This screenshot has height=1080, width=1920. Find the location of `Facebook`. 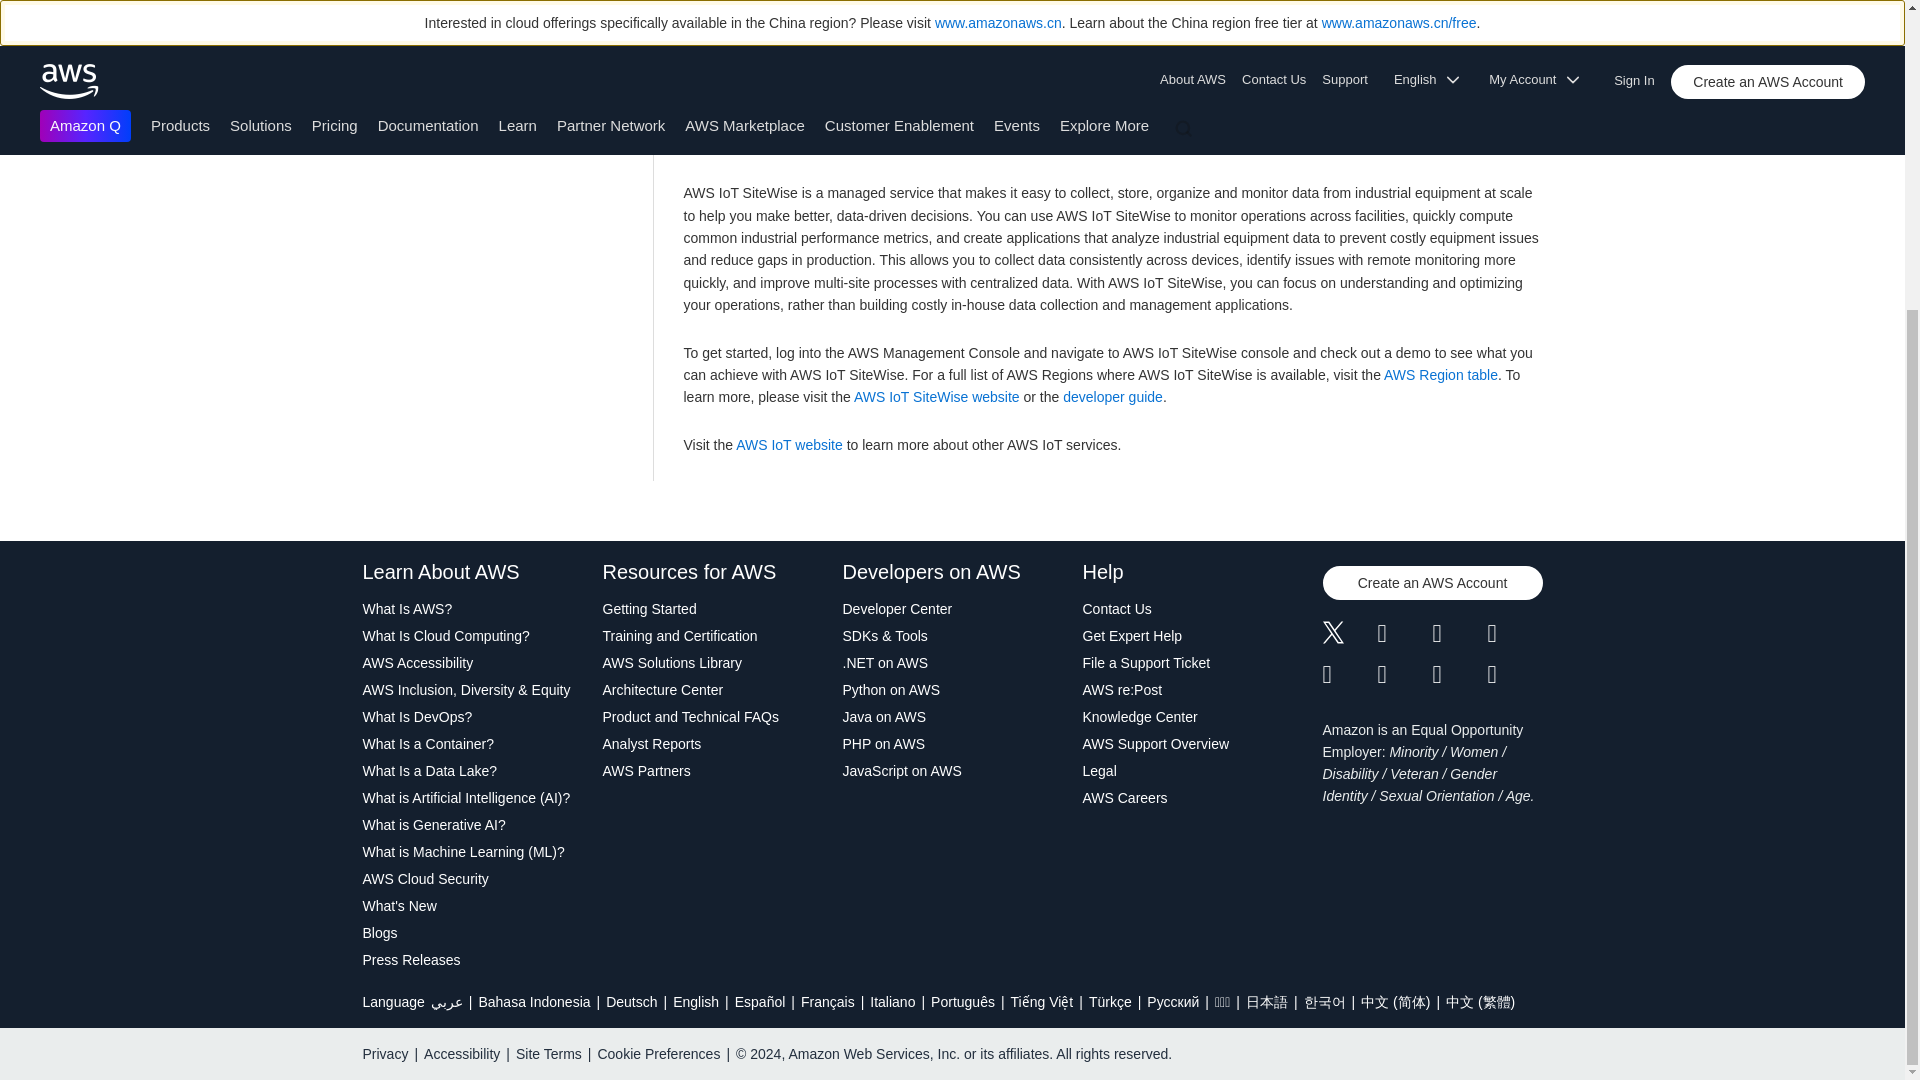

Facebook is located at coordinates (1405, 635).